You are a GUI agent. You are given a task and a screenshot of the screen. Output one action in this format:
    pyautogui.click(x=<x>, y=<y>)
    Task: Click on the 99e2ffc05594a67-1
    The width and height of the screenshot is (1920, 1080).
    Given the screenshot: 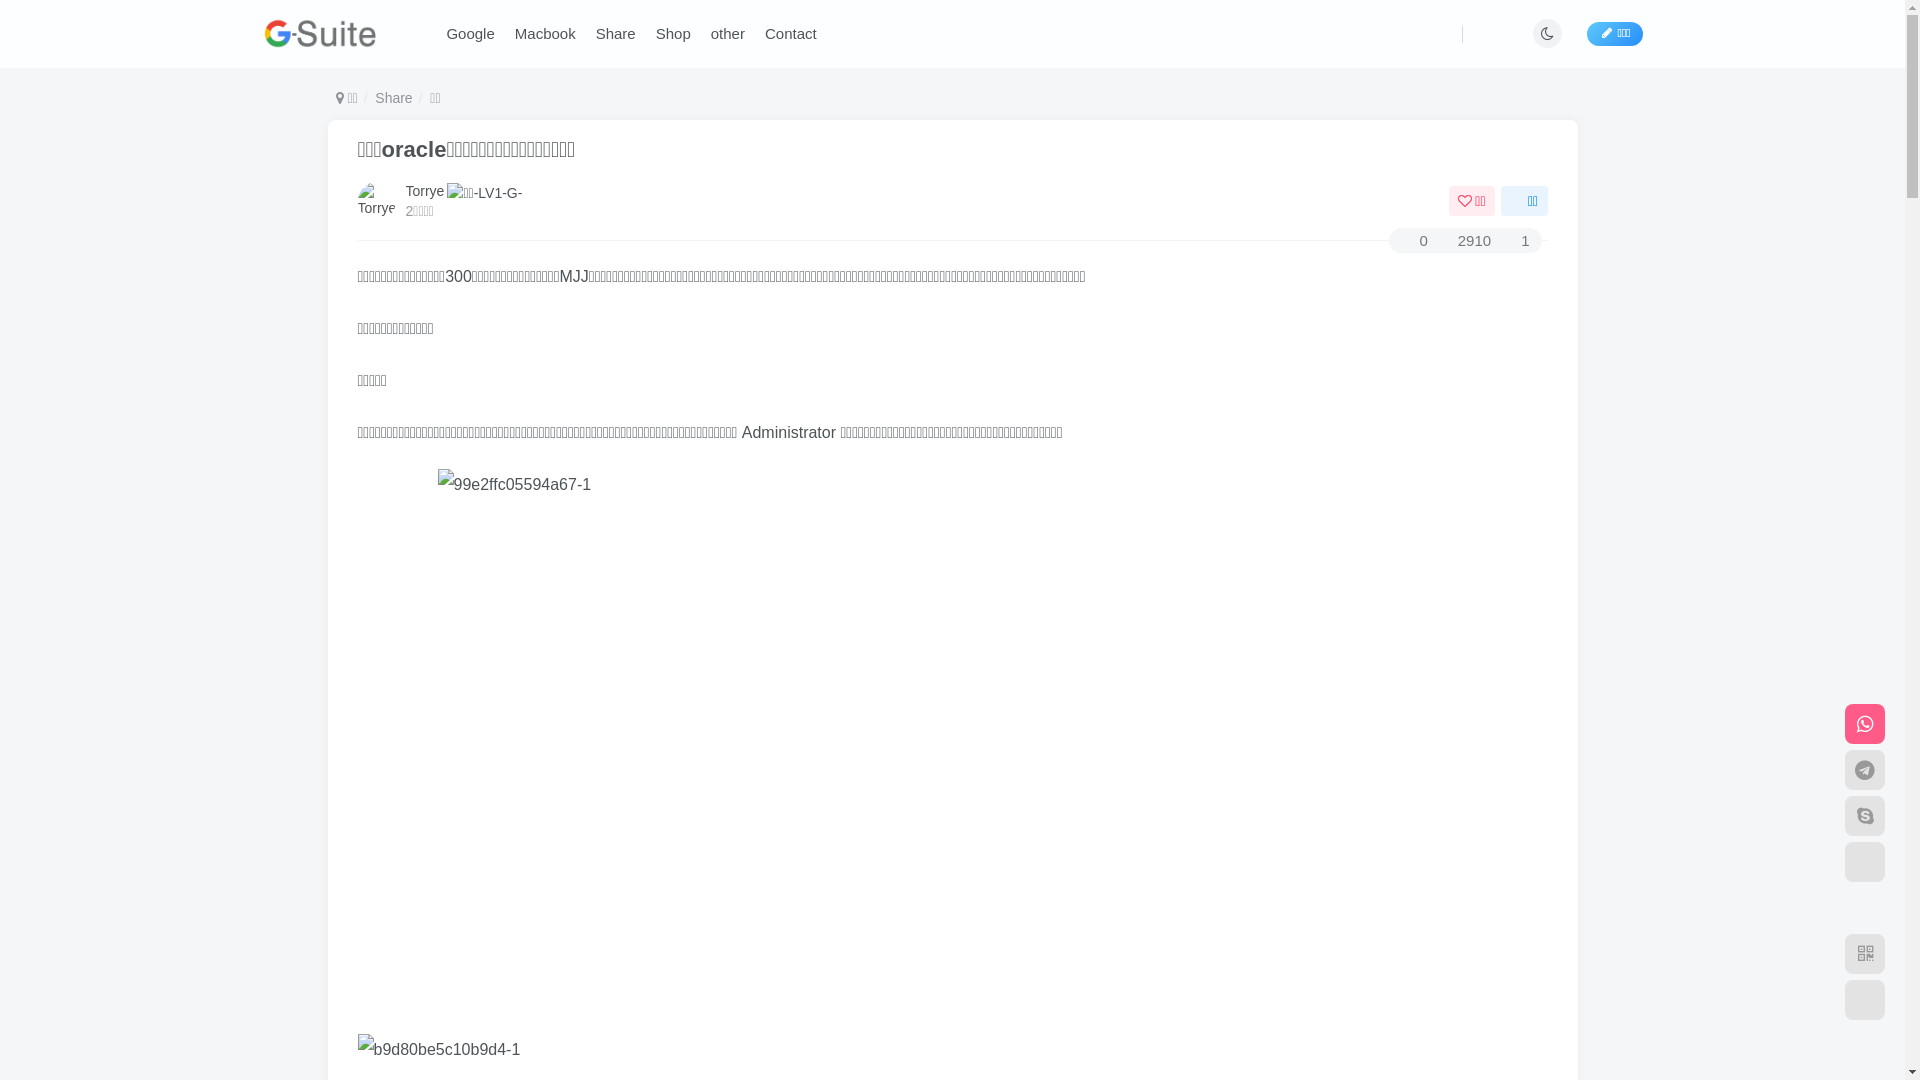 What is the action you would take?
    pyautogui.click(x=953, y=742)
    